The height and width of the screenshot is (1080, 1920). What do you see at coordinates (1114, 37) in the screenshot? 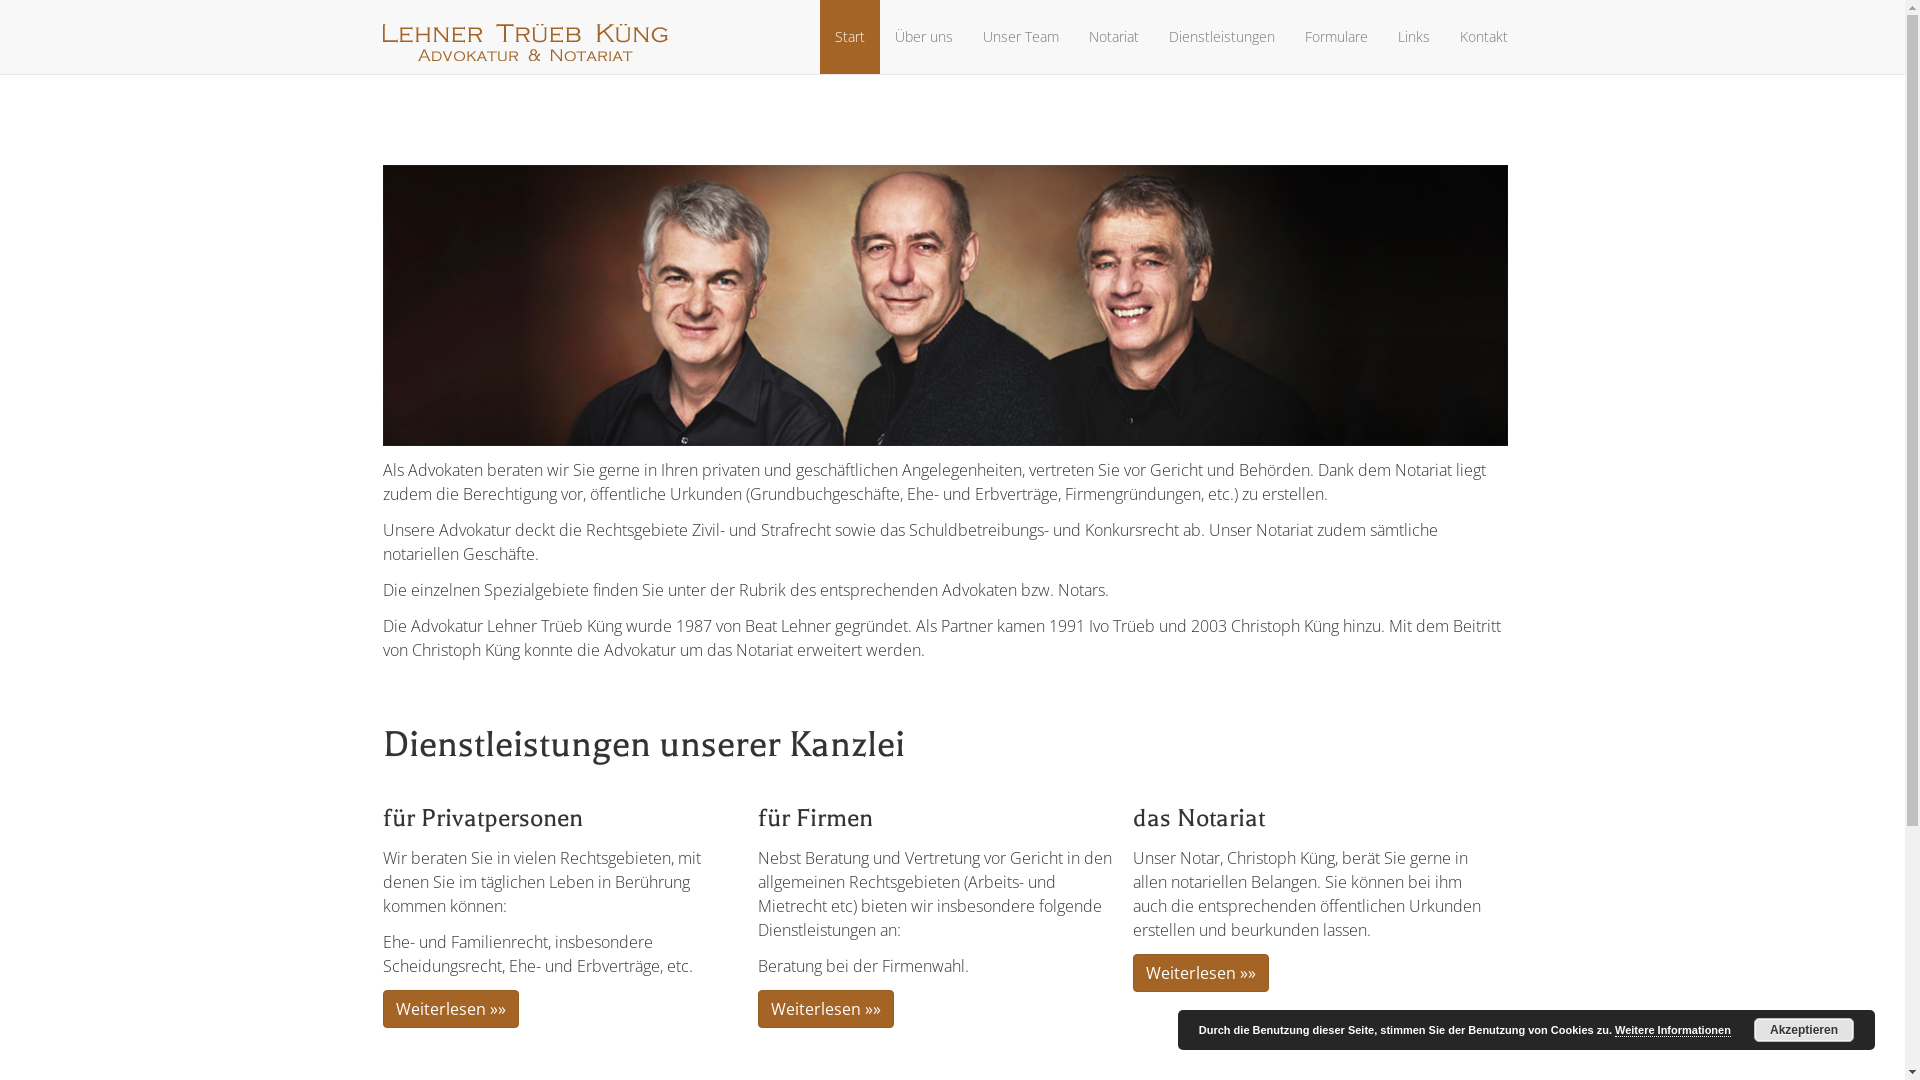
I see `Notariat` at bounding box center [1114, 37].